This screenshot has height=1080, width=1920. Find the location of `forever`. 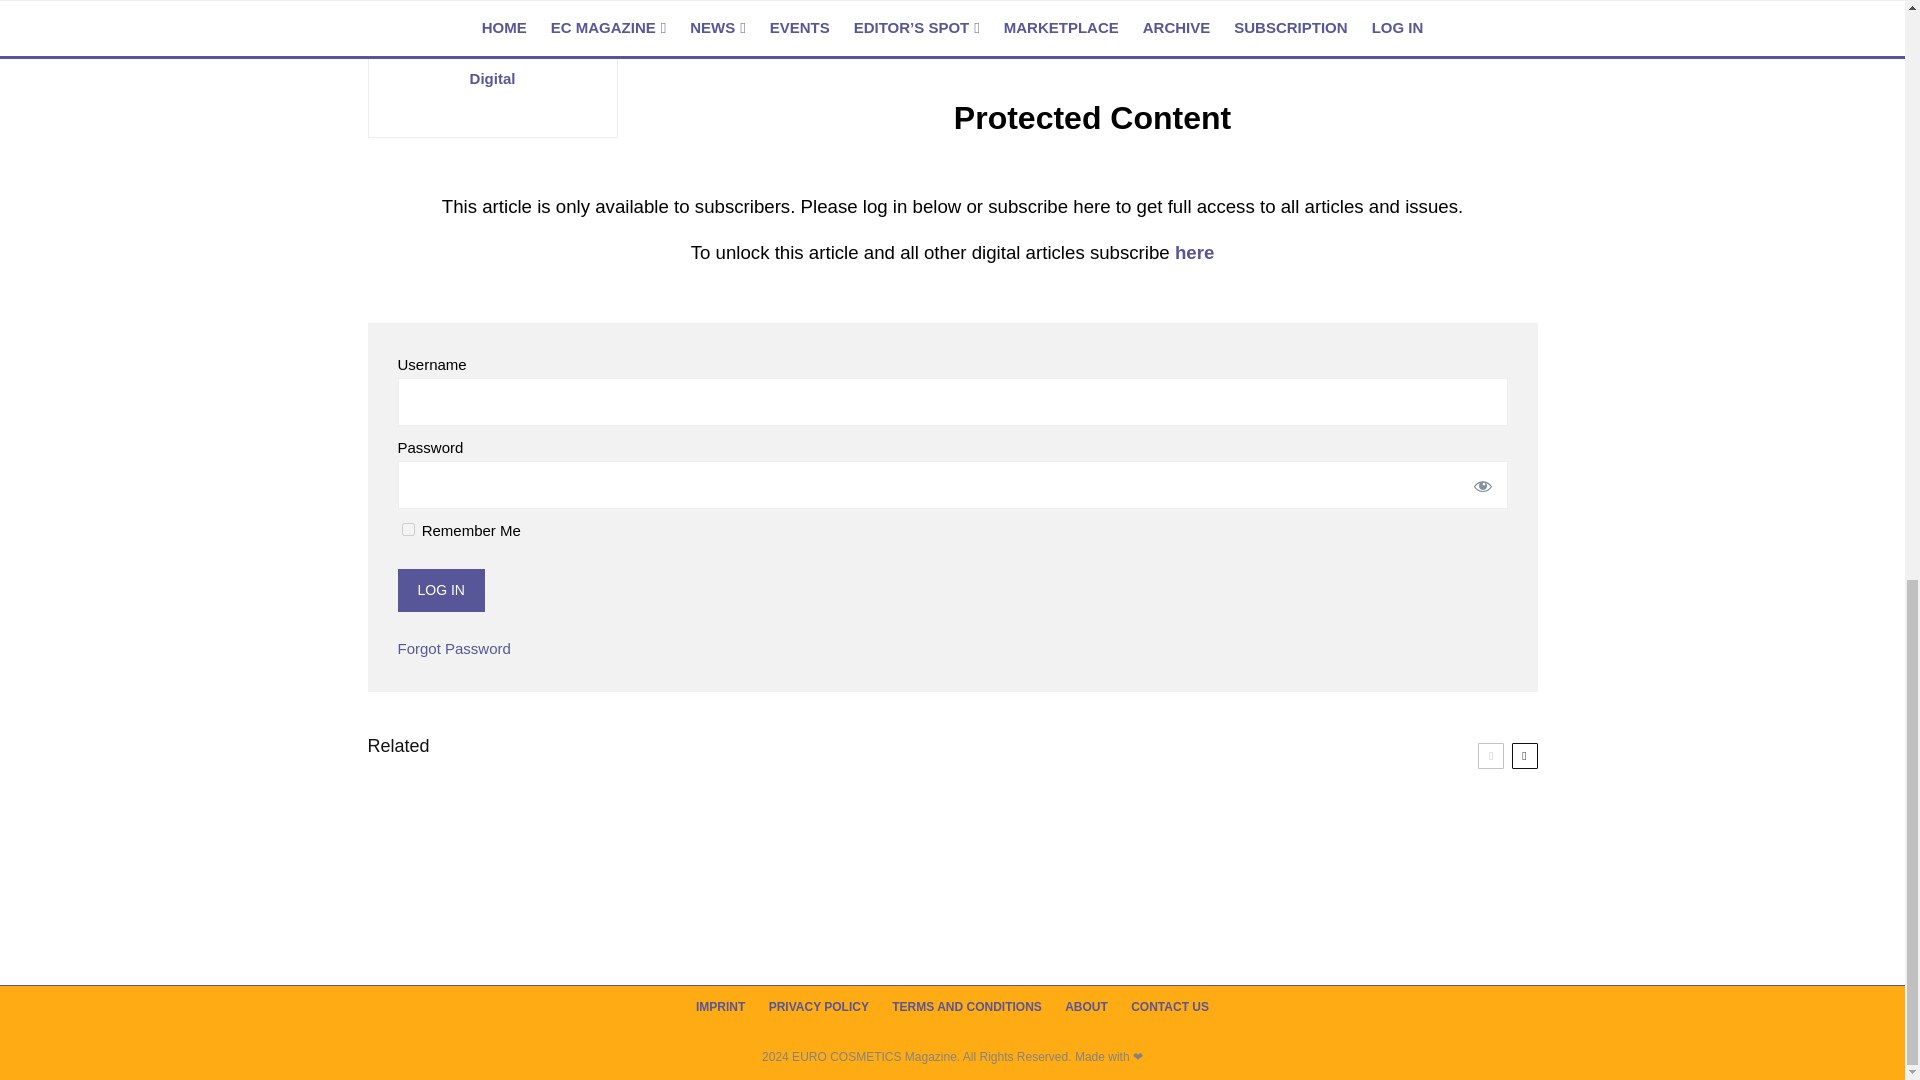

forever is located at coordinates (408, 528).